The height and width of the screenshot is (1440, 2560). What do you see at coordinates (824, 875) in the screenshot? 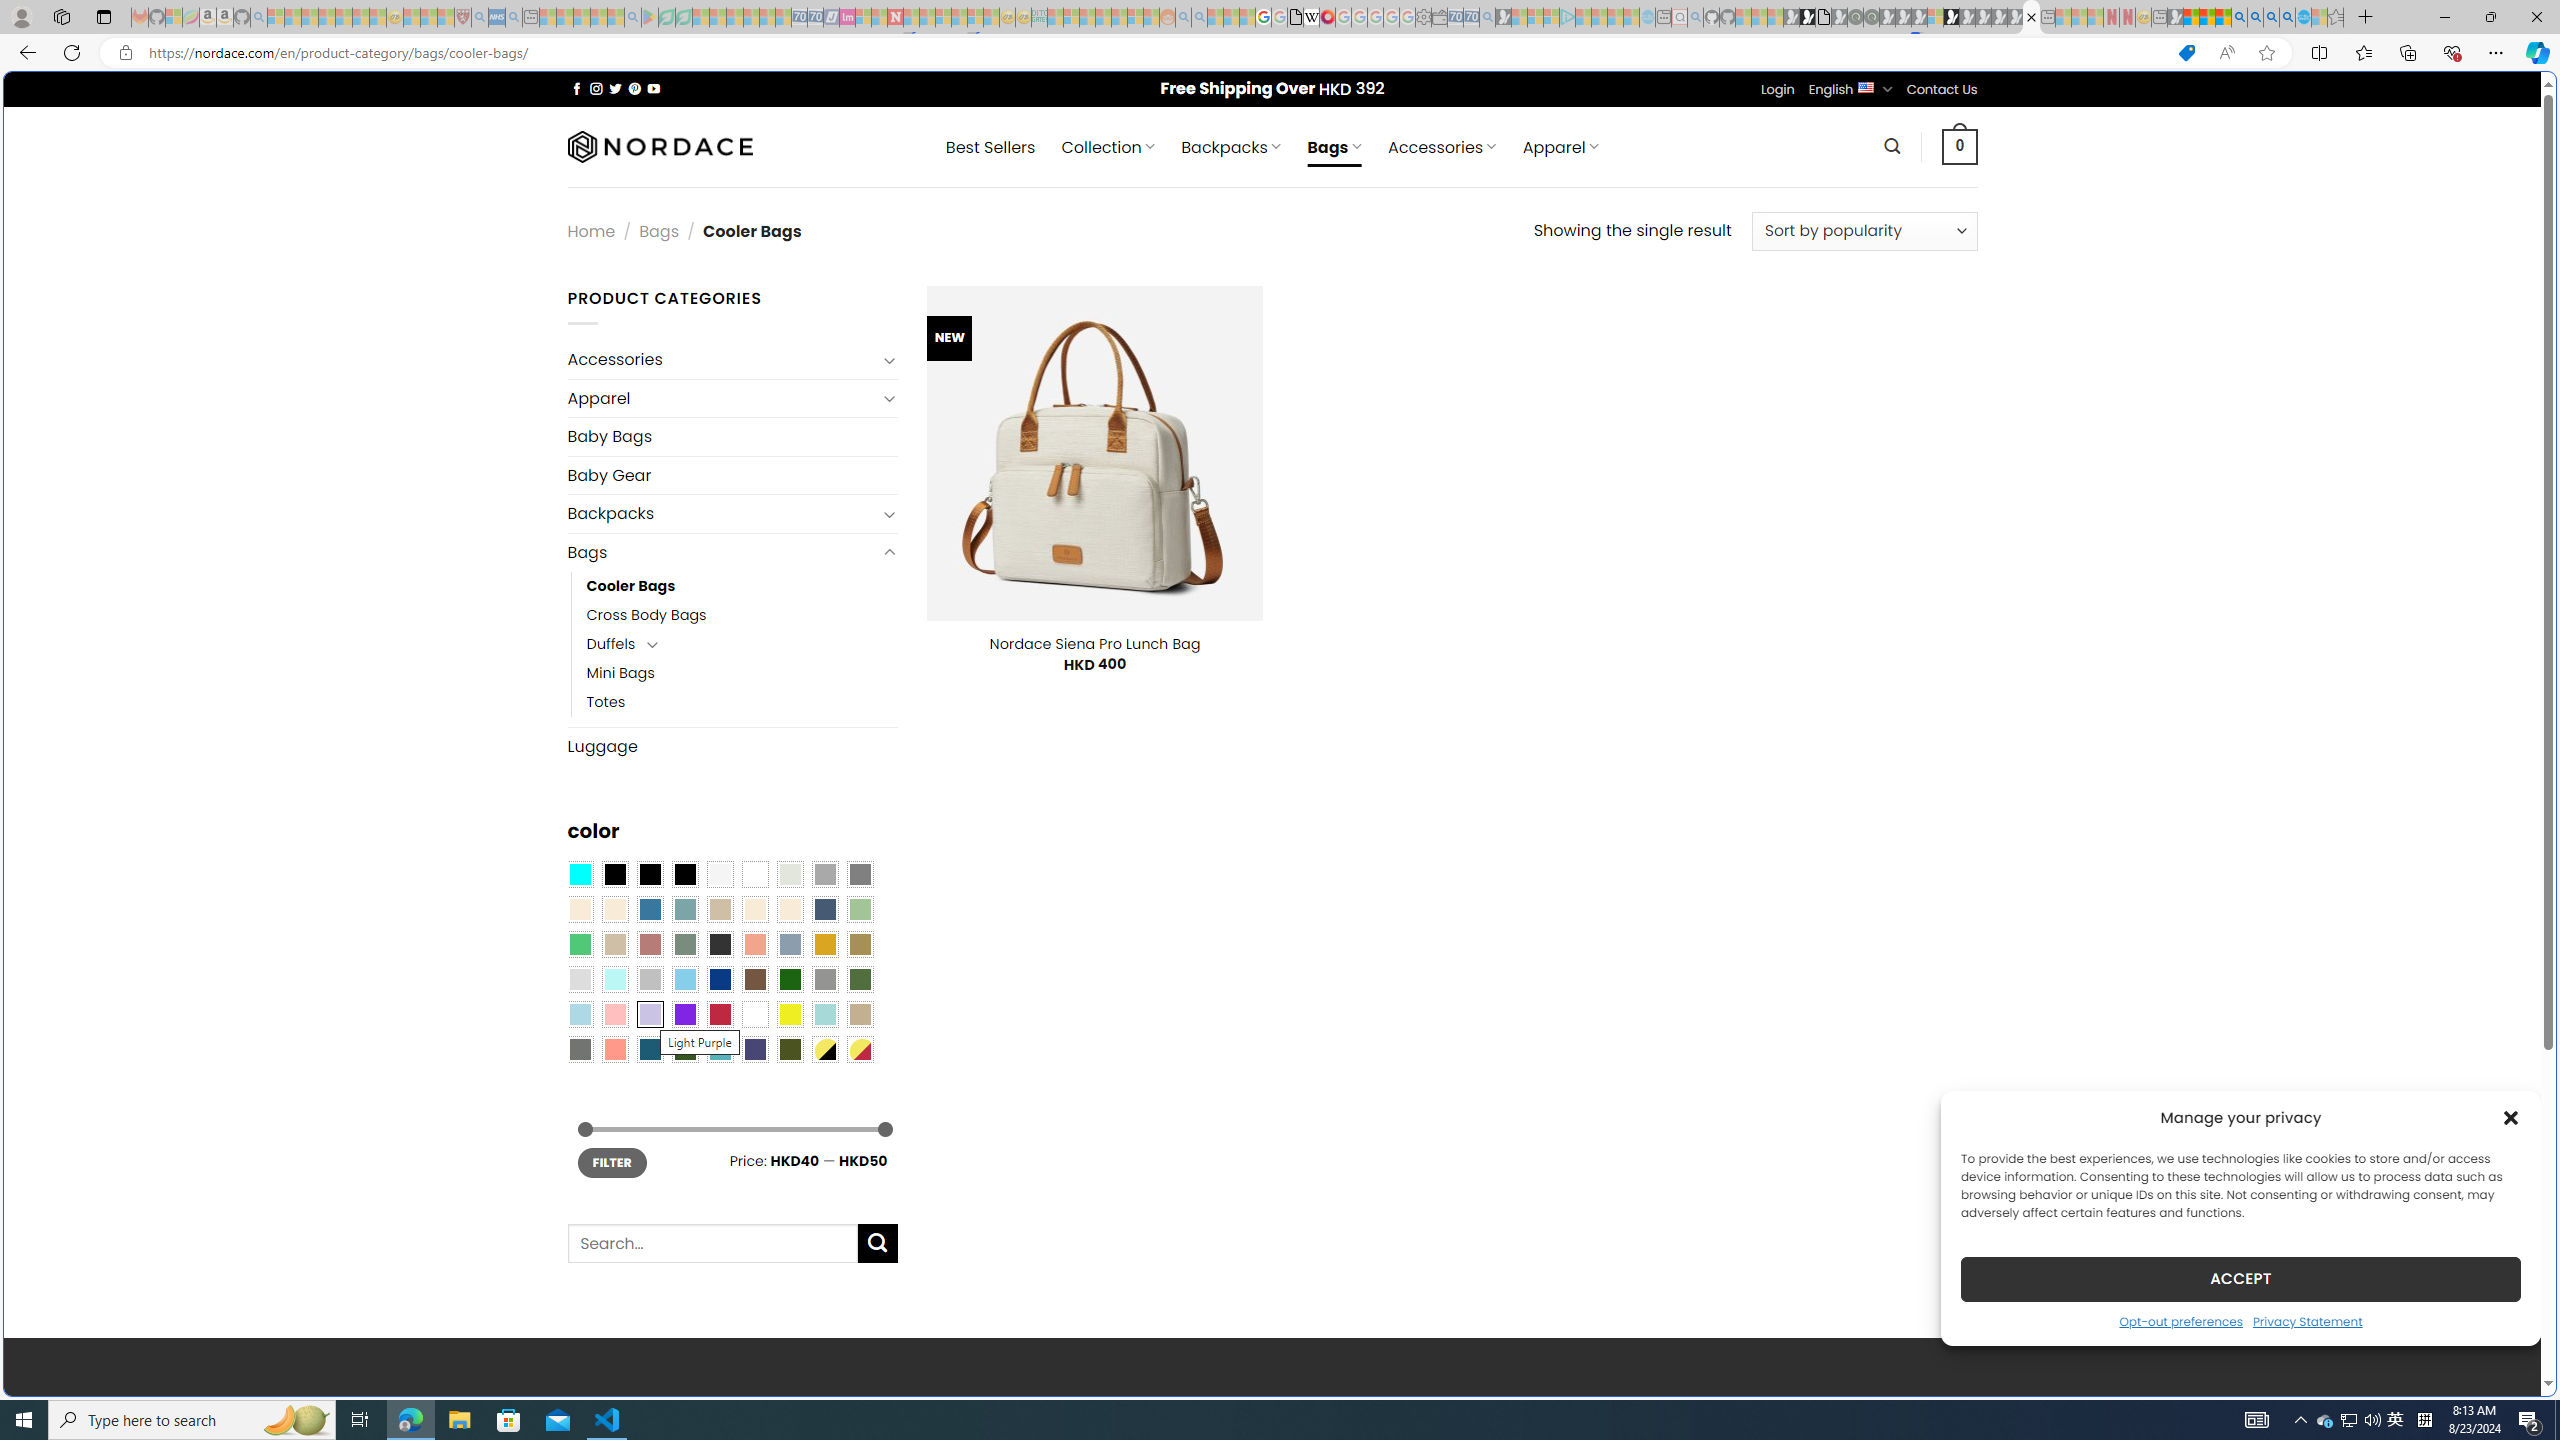
I see `Dark Gray` at bounding box center [824, 875].